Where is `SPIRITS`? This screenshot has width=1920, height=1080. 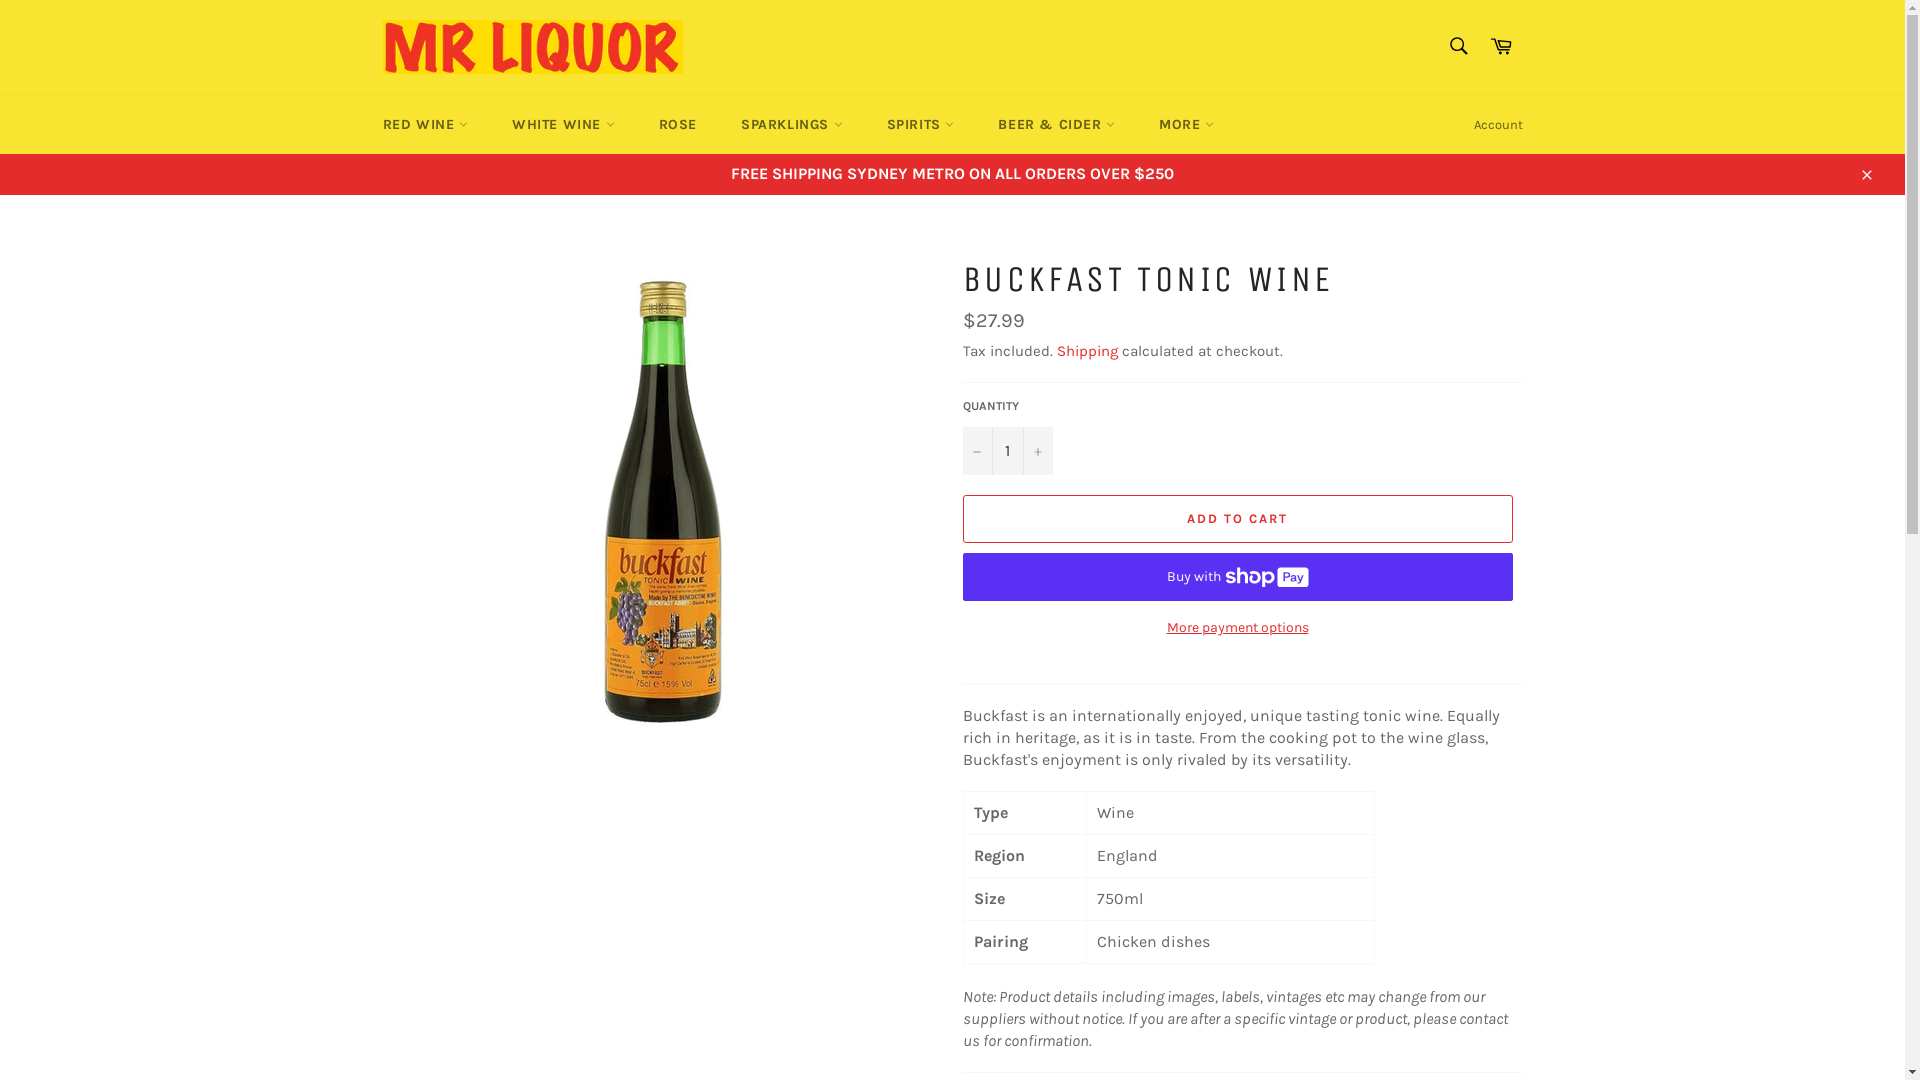 SPIRITS is located at coordinates (921, 124).